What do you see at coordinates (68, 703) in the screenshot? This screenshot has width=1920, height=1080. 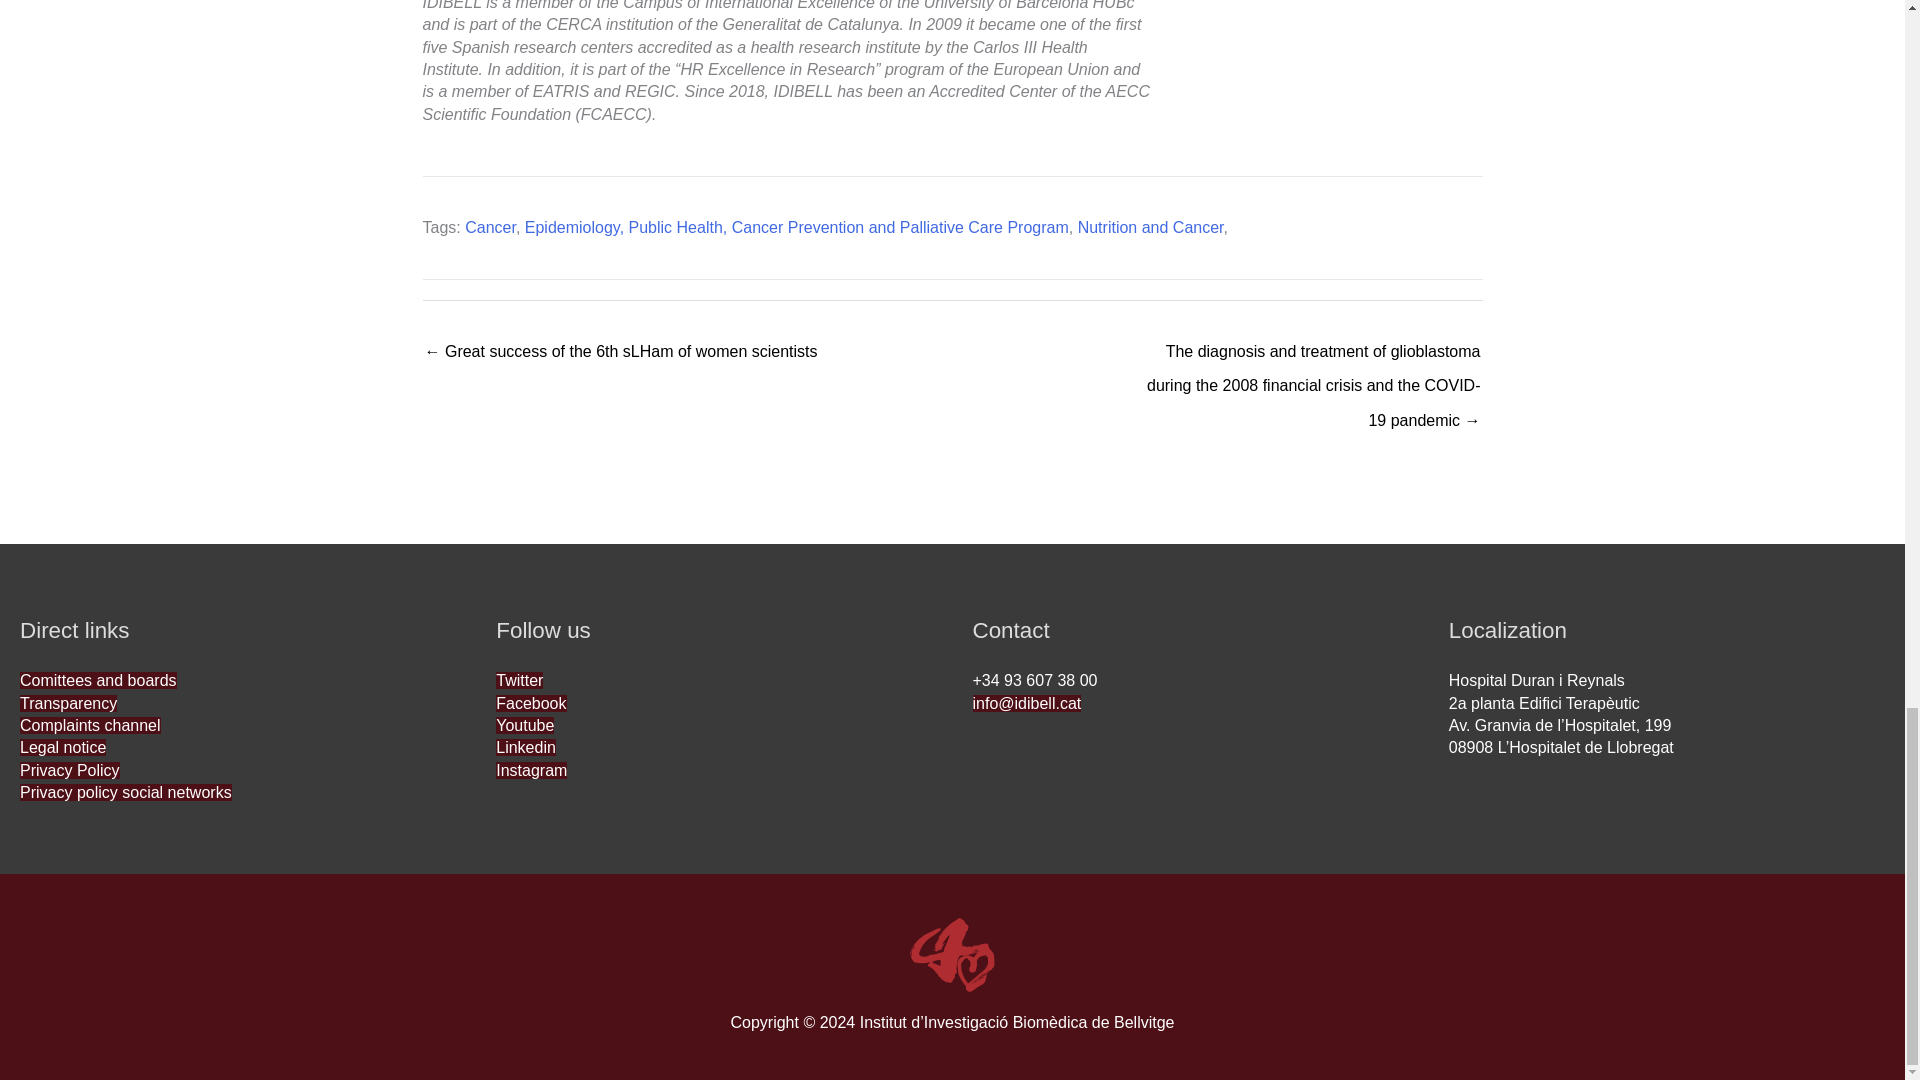 I see `Transparency` at bounding box center [68, 703].